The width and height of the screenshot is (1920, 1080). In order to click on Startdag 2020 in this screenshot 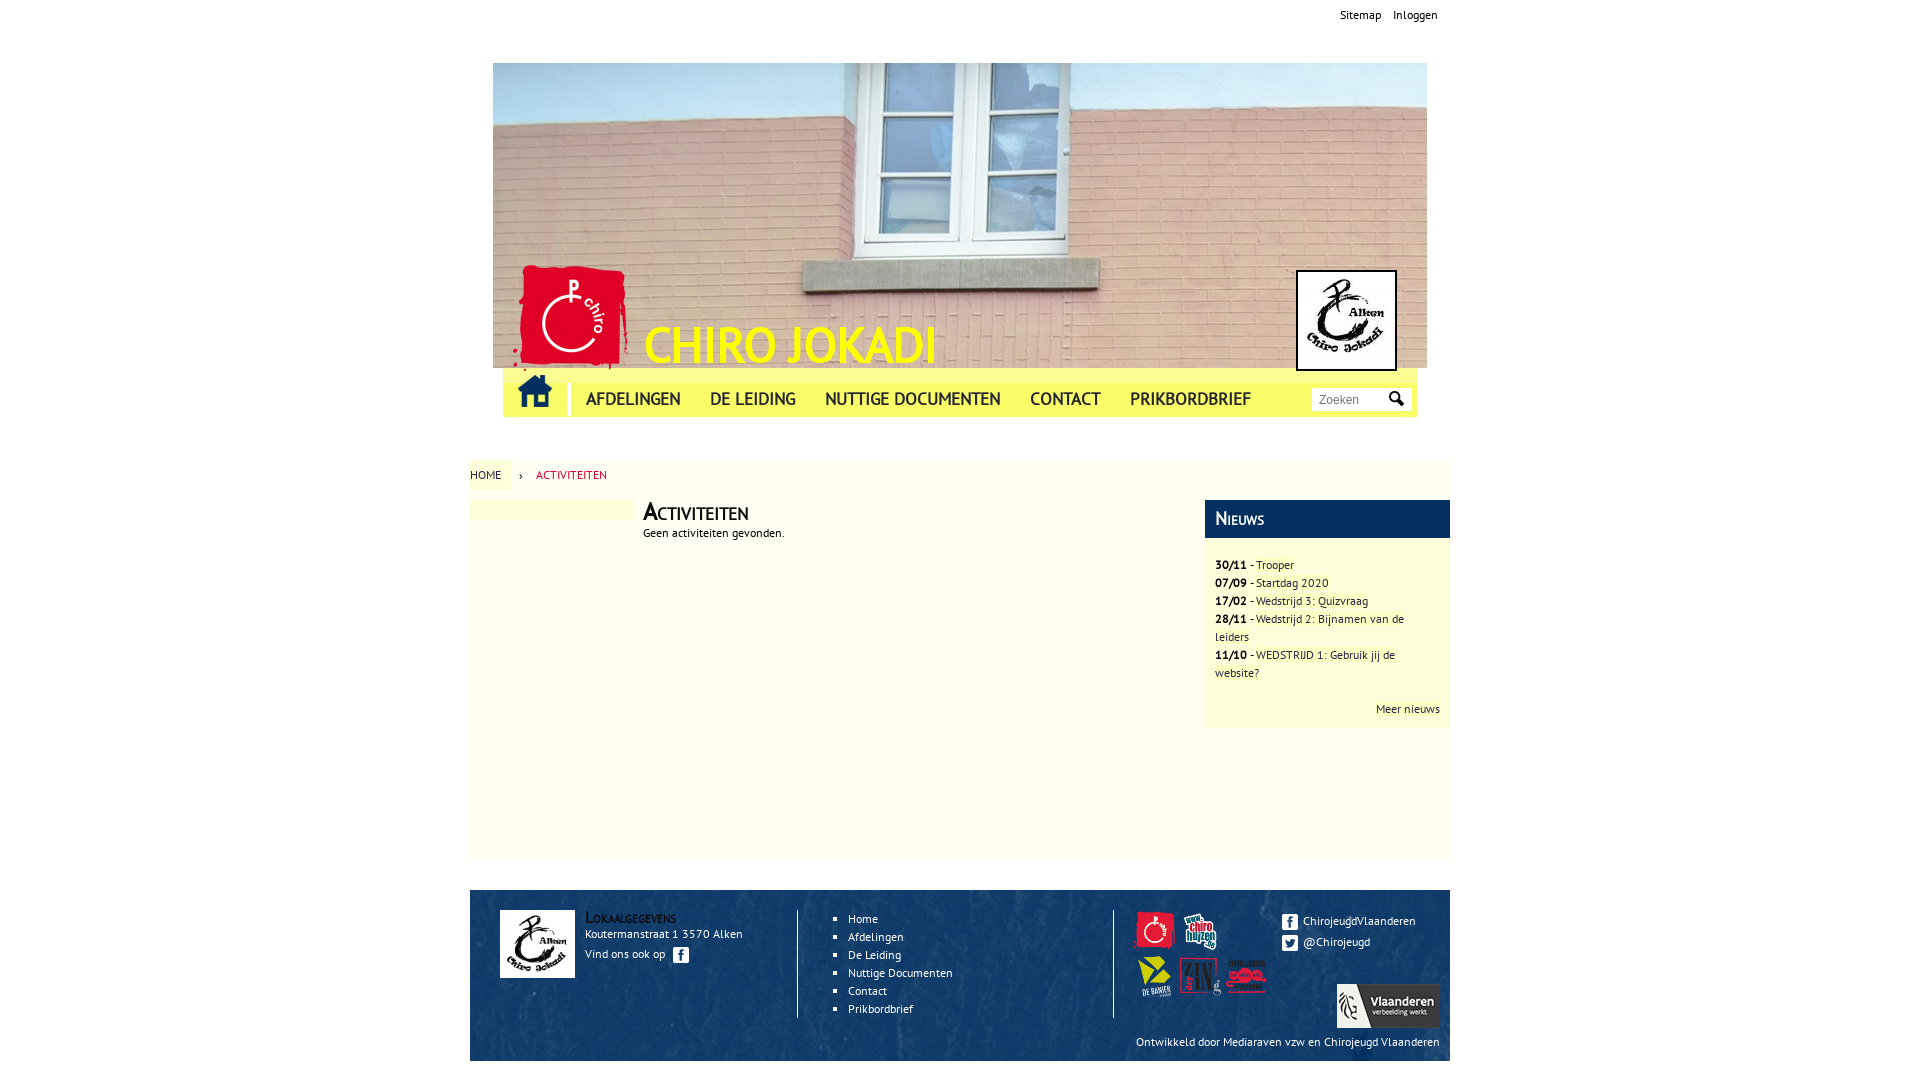, I will do `click(1292, 582)`.